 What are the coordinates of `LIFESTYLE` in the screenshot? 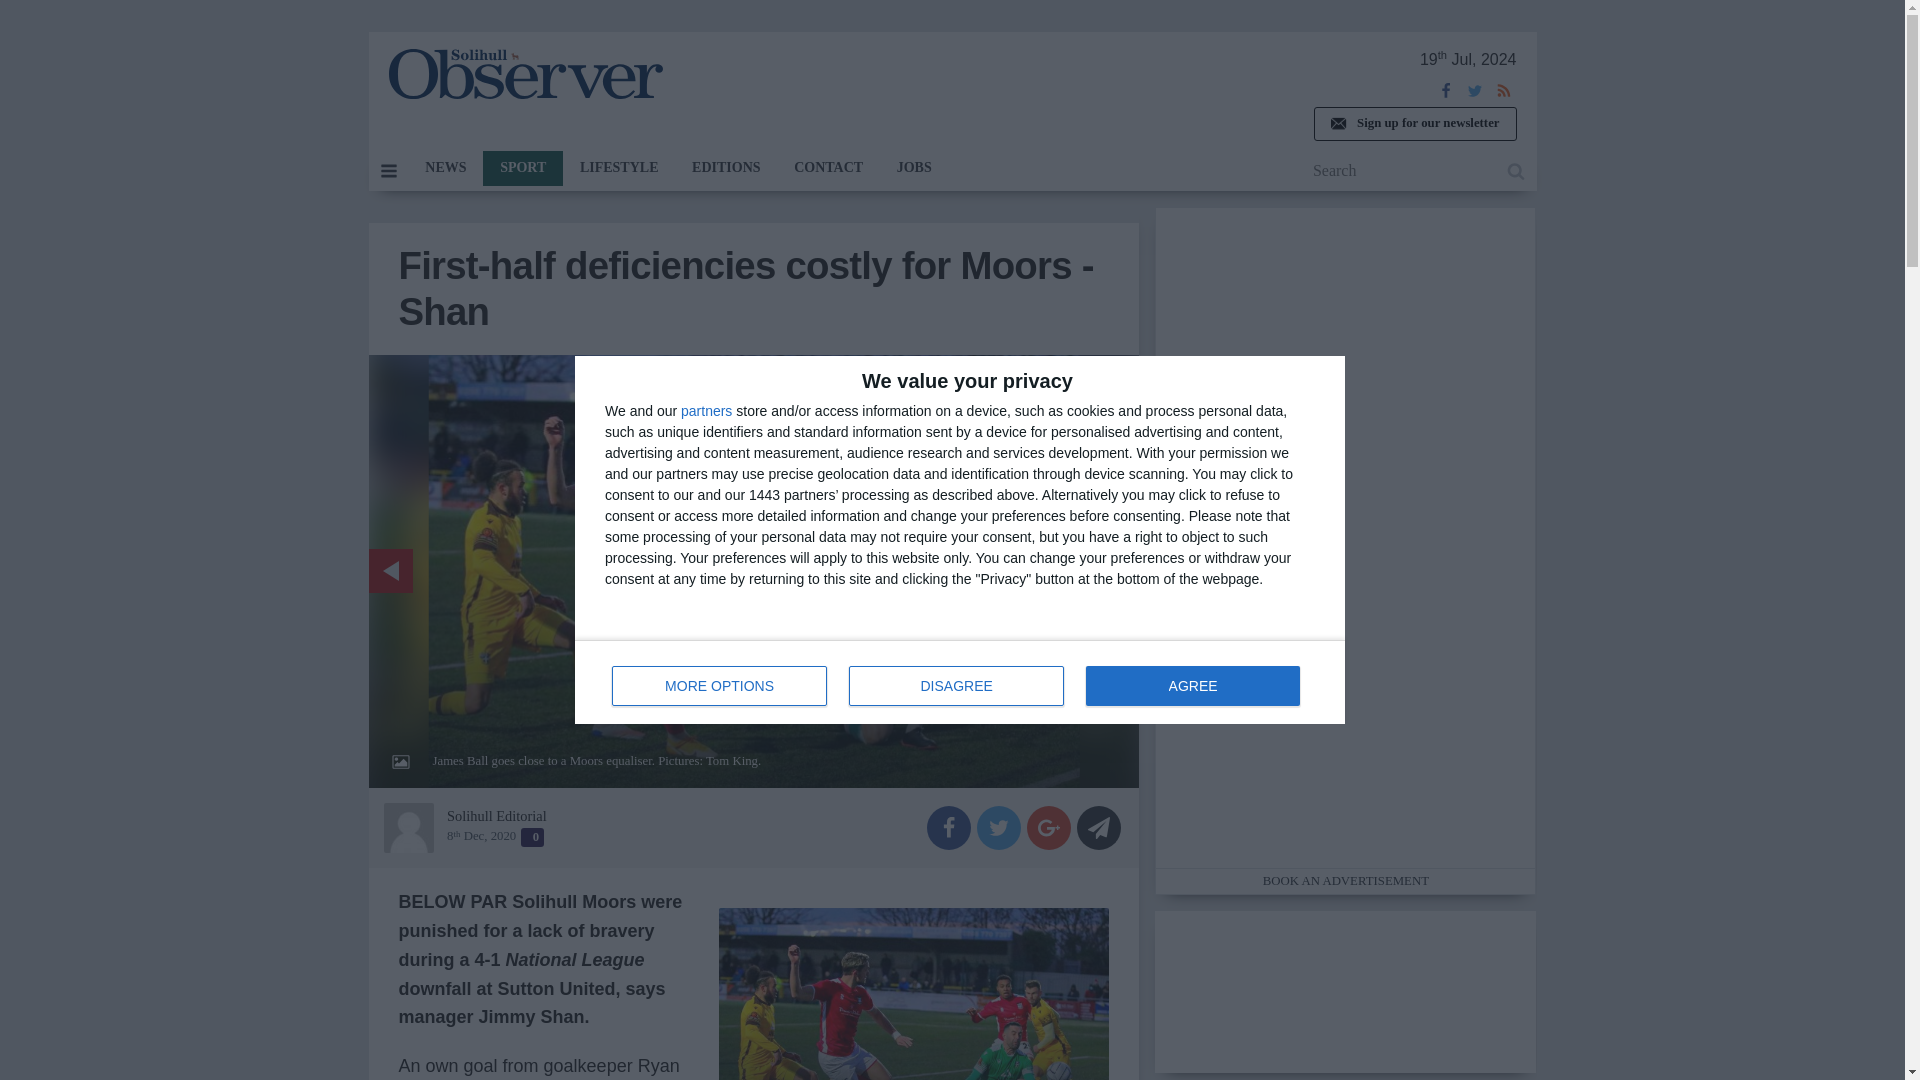 It's located at (618, 168).